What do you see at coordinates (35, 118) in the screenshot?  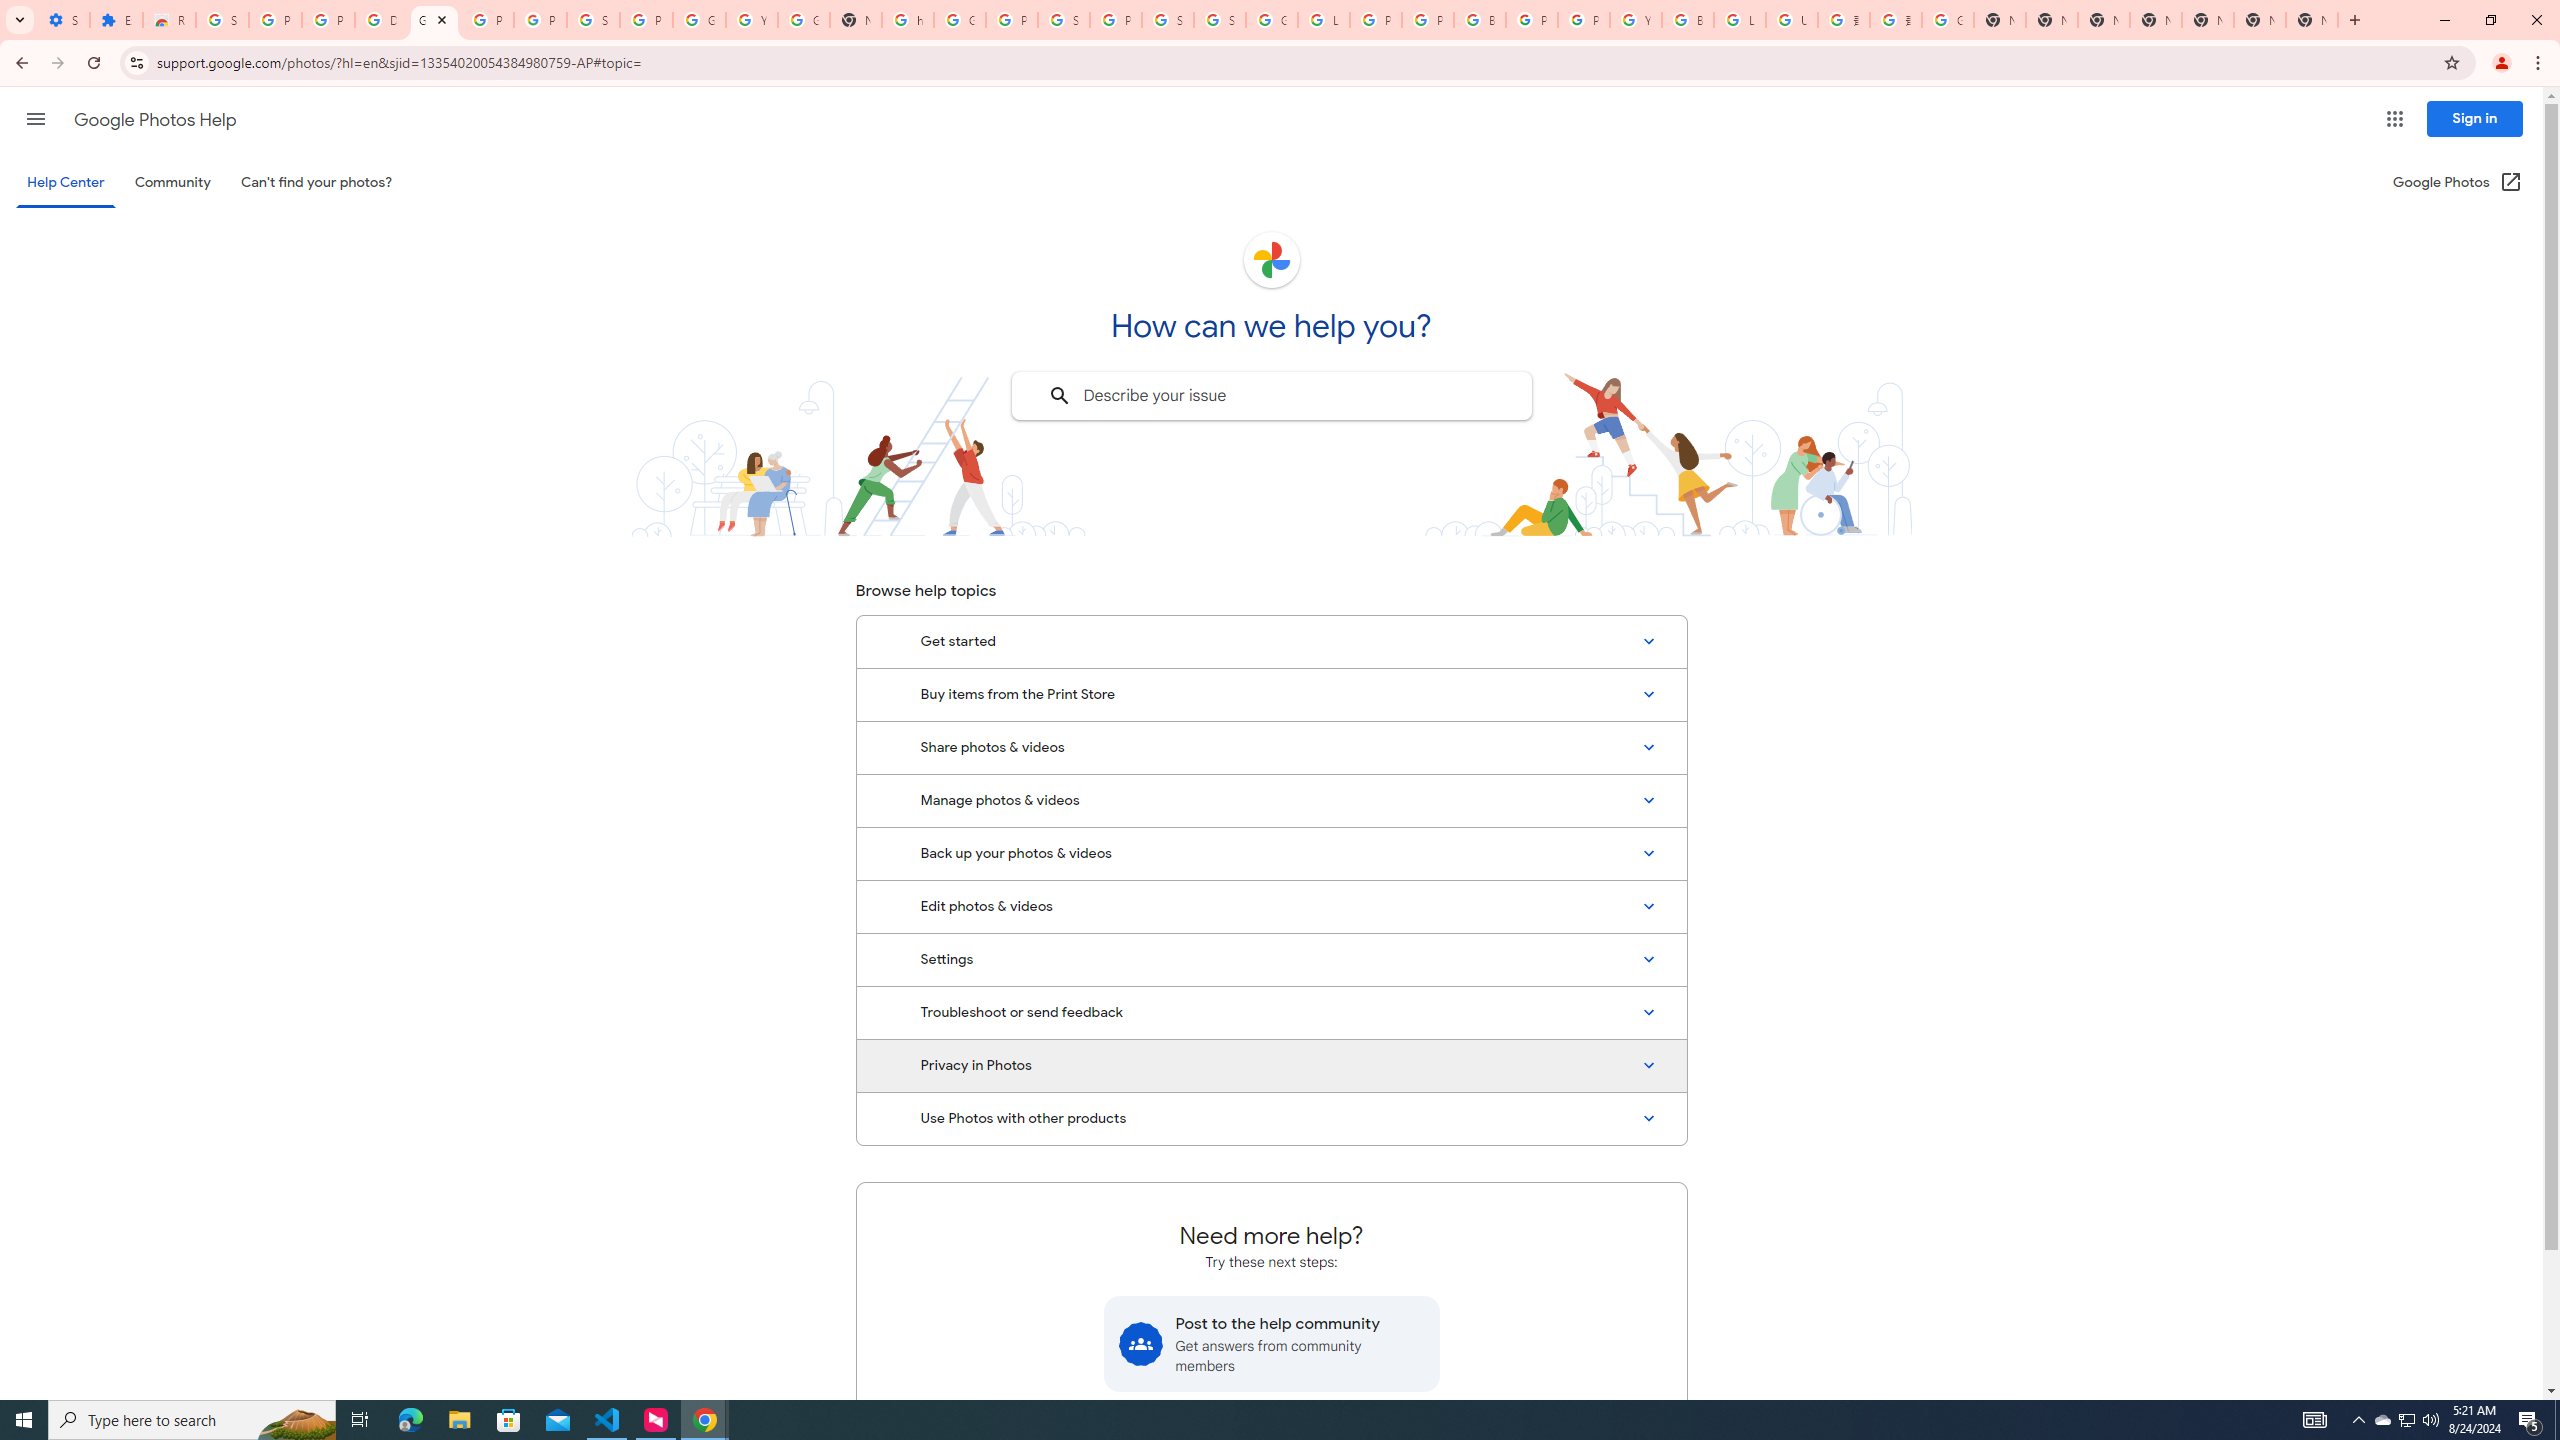 I see `Main menu` at bounding box center [35, 118].